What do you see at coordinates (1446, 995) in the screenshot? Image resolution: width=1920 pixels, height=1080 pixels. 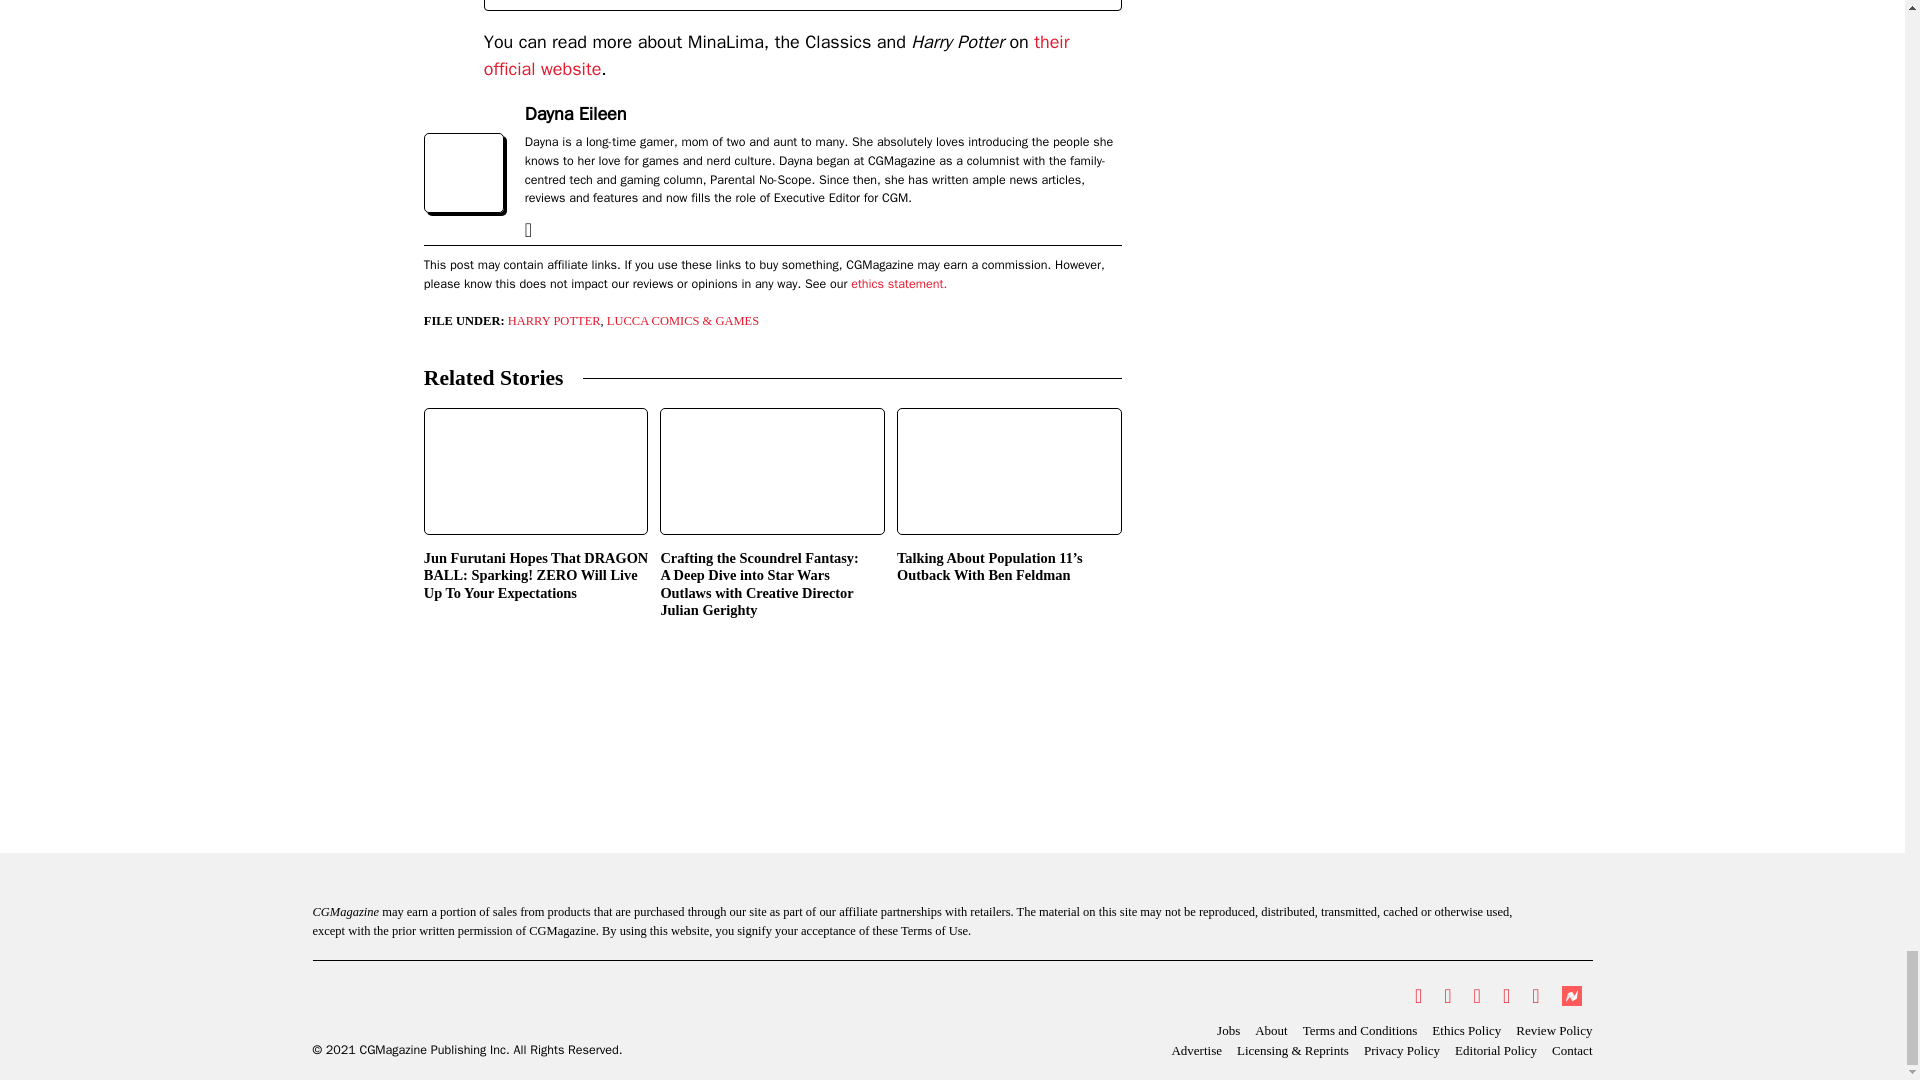 I see `Facebook Page` at bounding box center [1446, 995].